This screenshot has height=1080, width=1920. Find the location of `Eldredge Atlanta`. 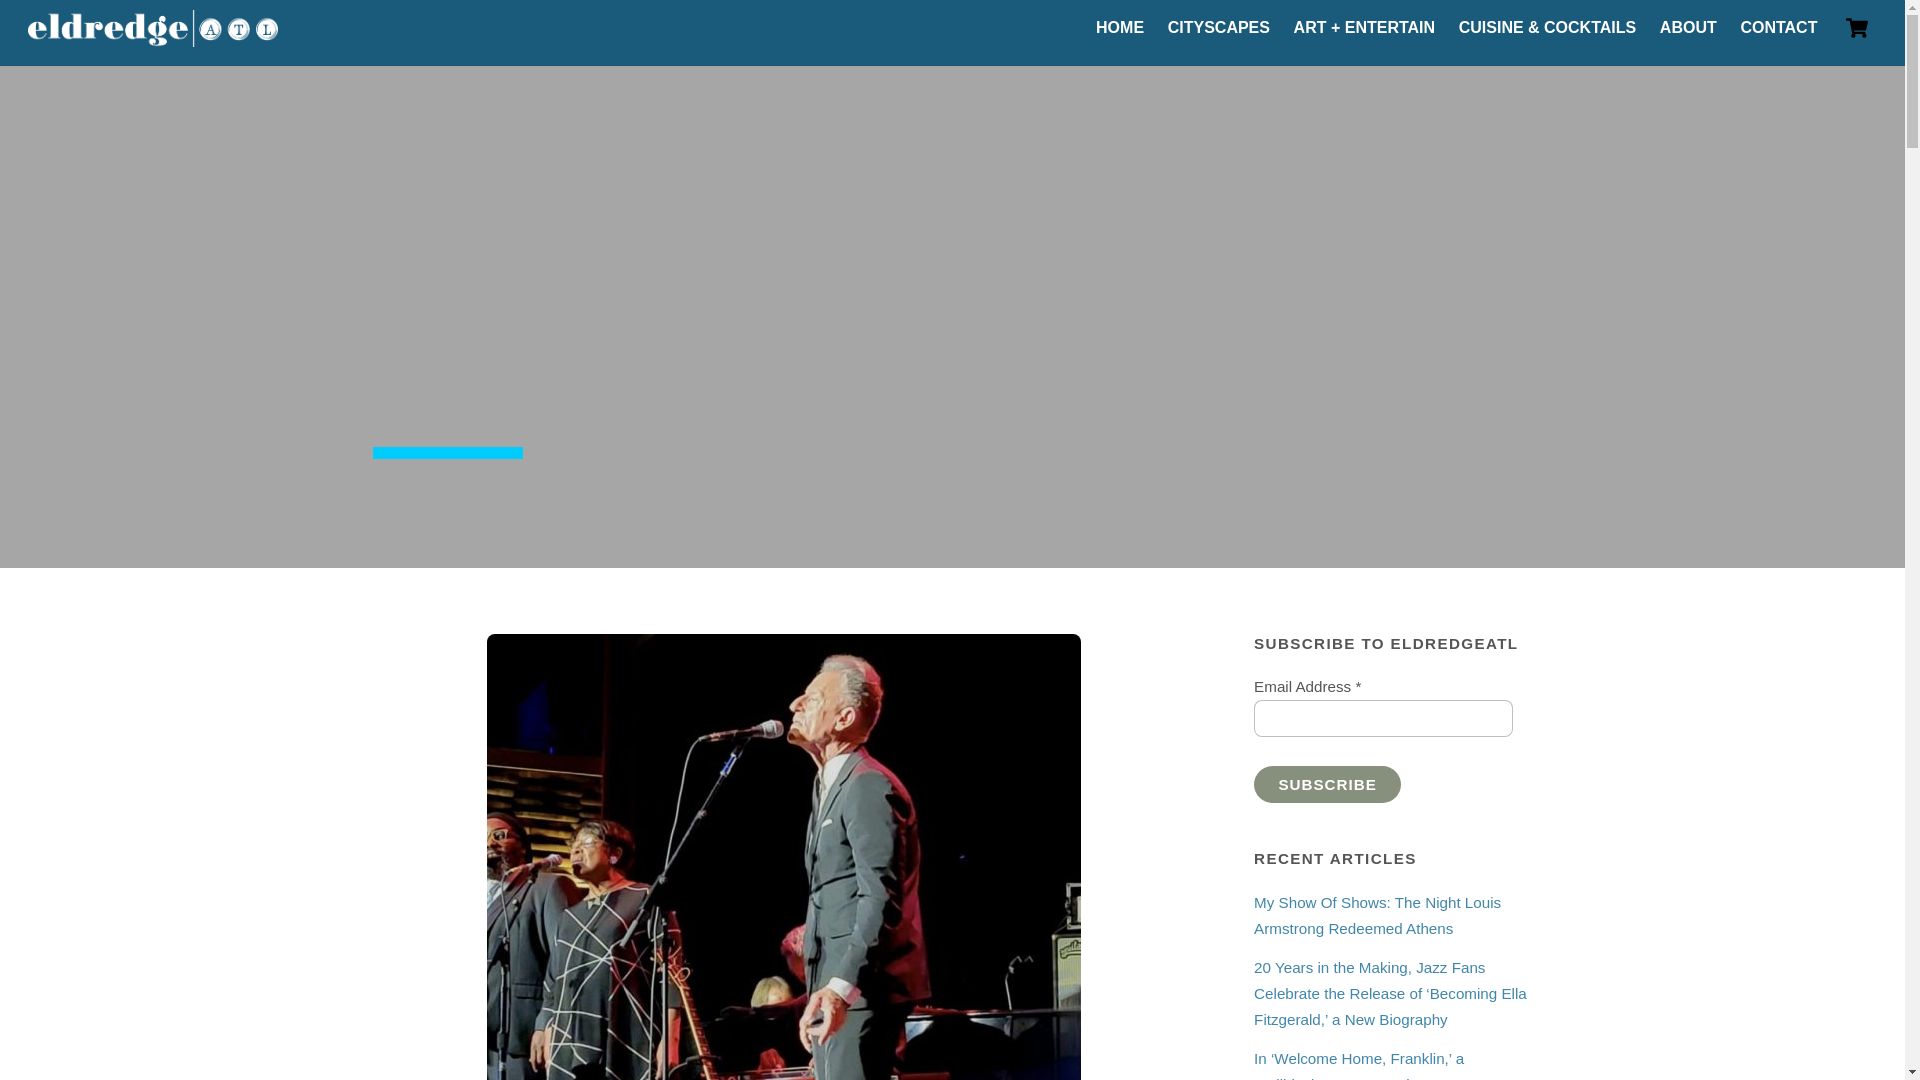

Eldredge Atlanta is located at coordinates (153, 36).